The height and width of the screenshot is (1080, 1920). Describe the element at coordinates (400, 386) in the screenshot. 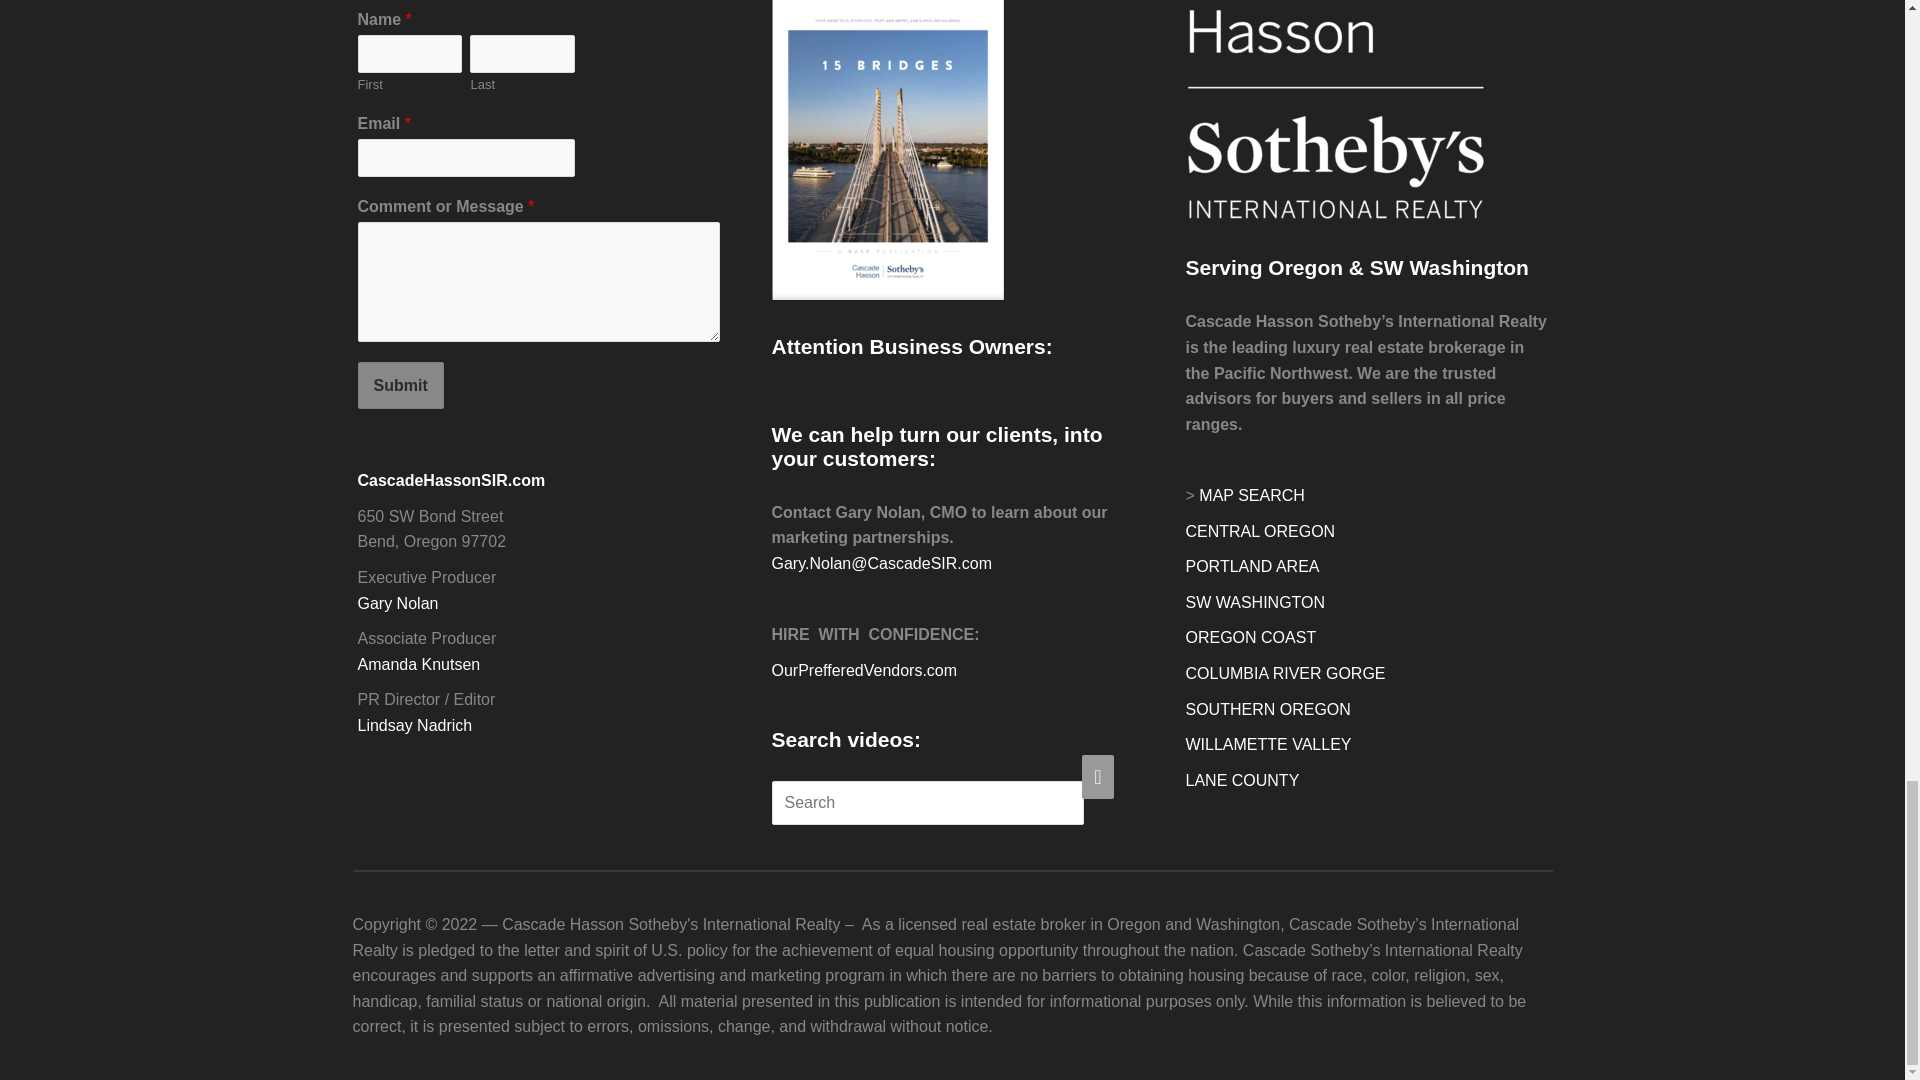

I see `Submit` at that location.